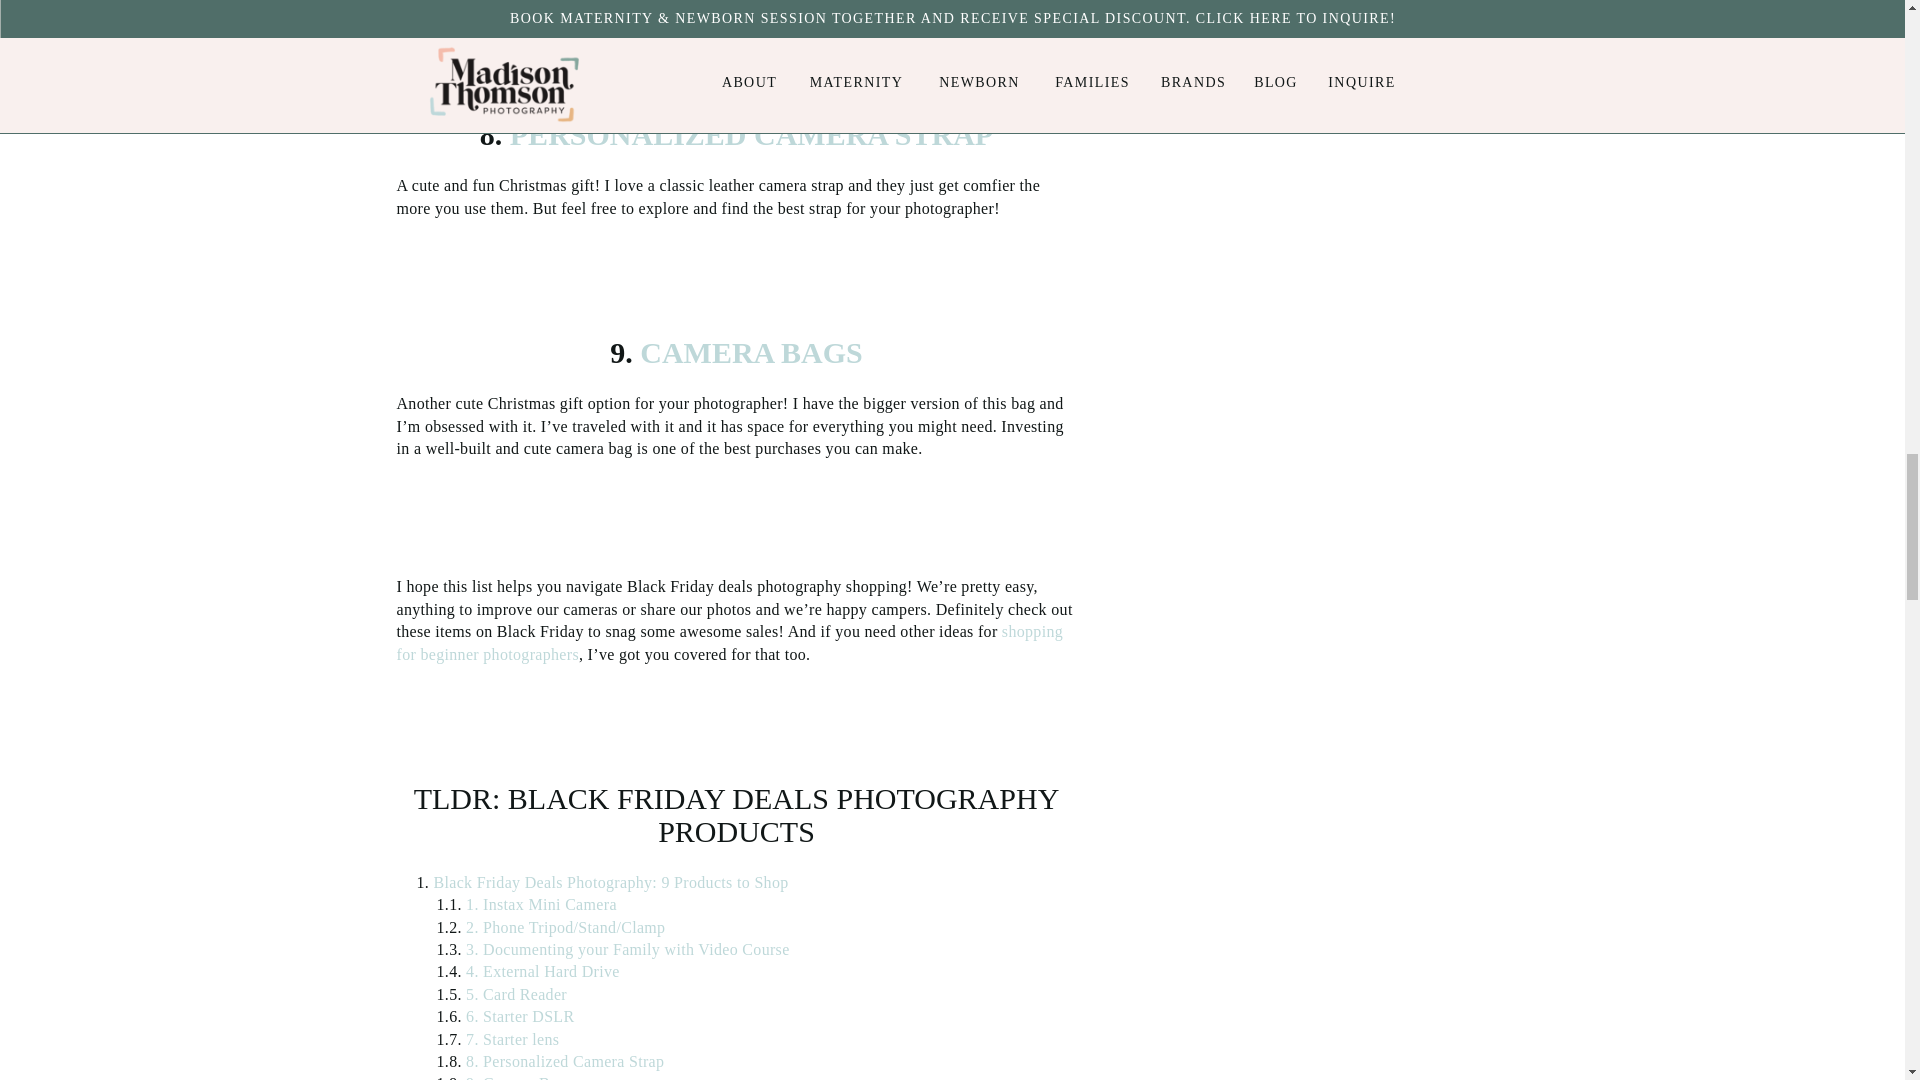 Image resolution: width=1920 pixels, height=1080 pixels. I want to click on Black Friday Deals Photography: 9 Products to Shop, so click(610, 882).